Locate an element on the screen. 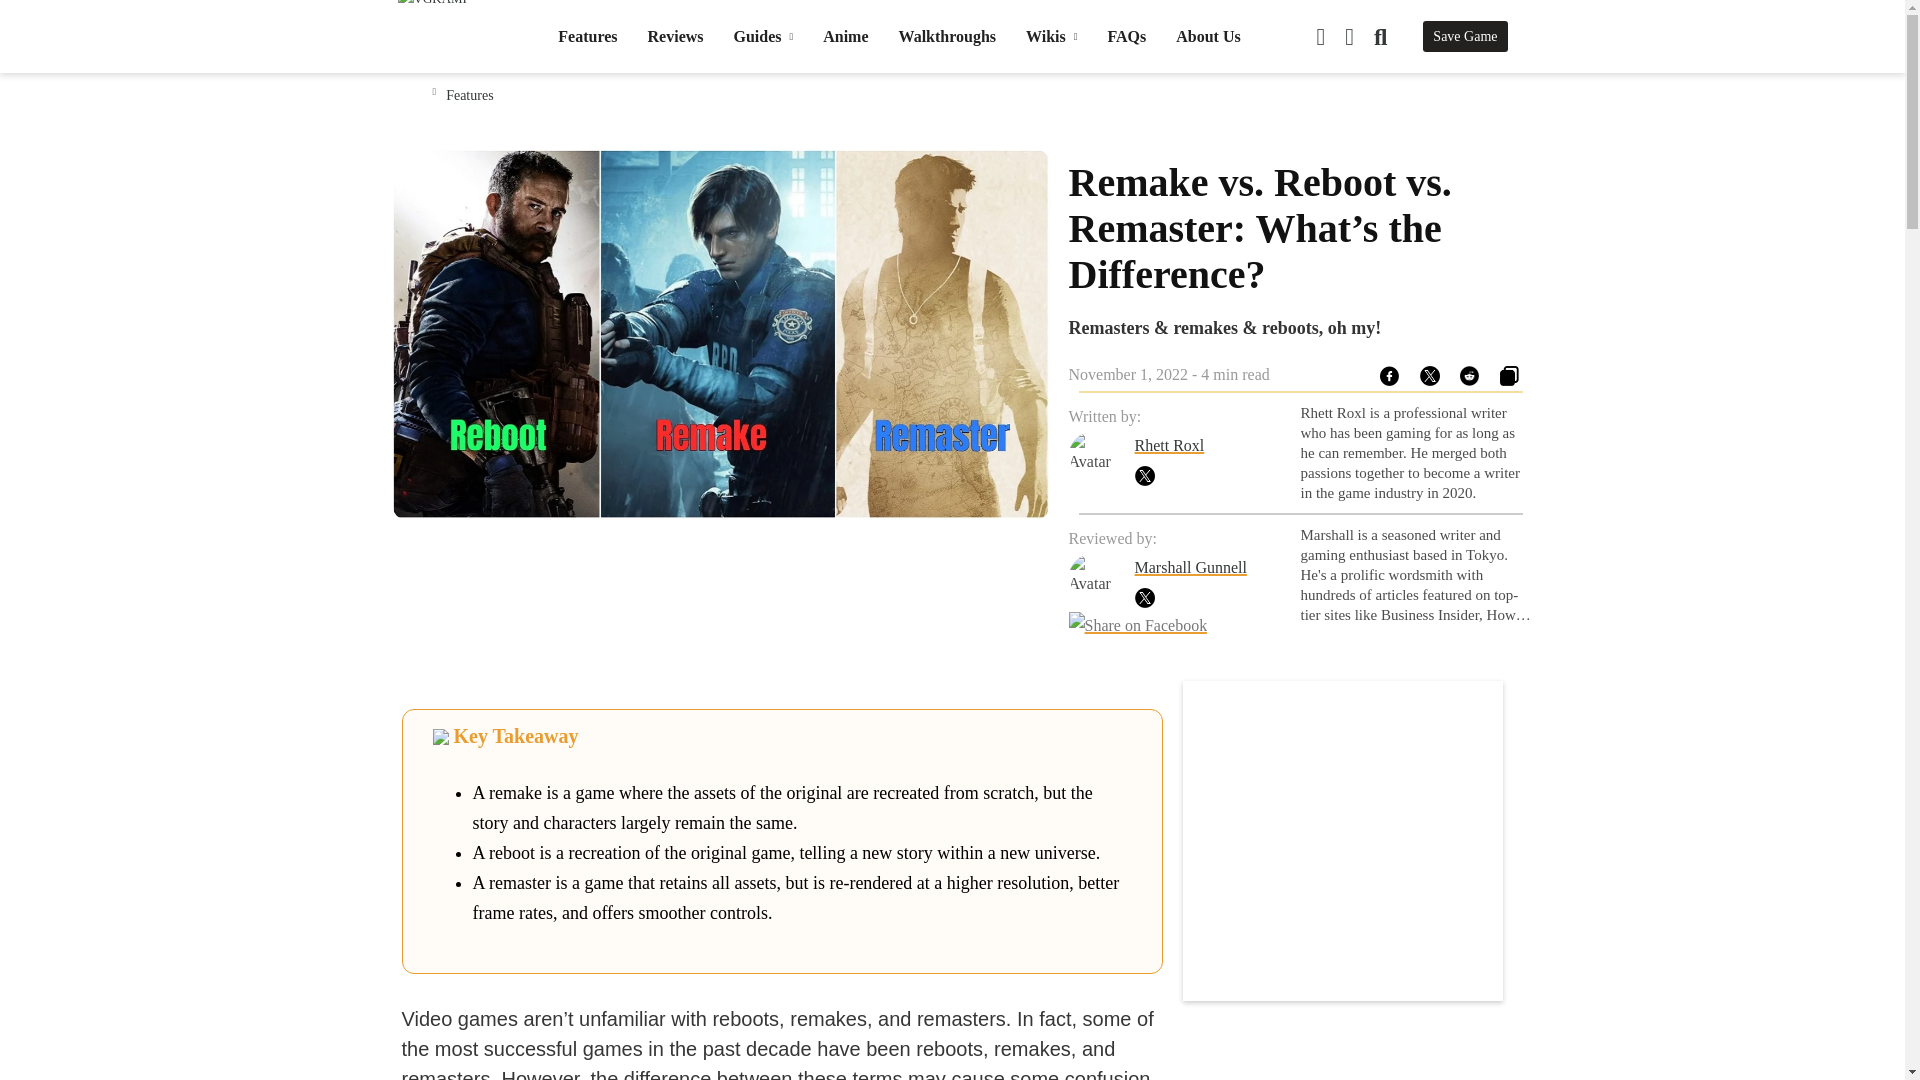 This screenshot has width=1920, height=1080. VGKAMI is located at coordinates (447, 43).